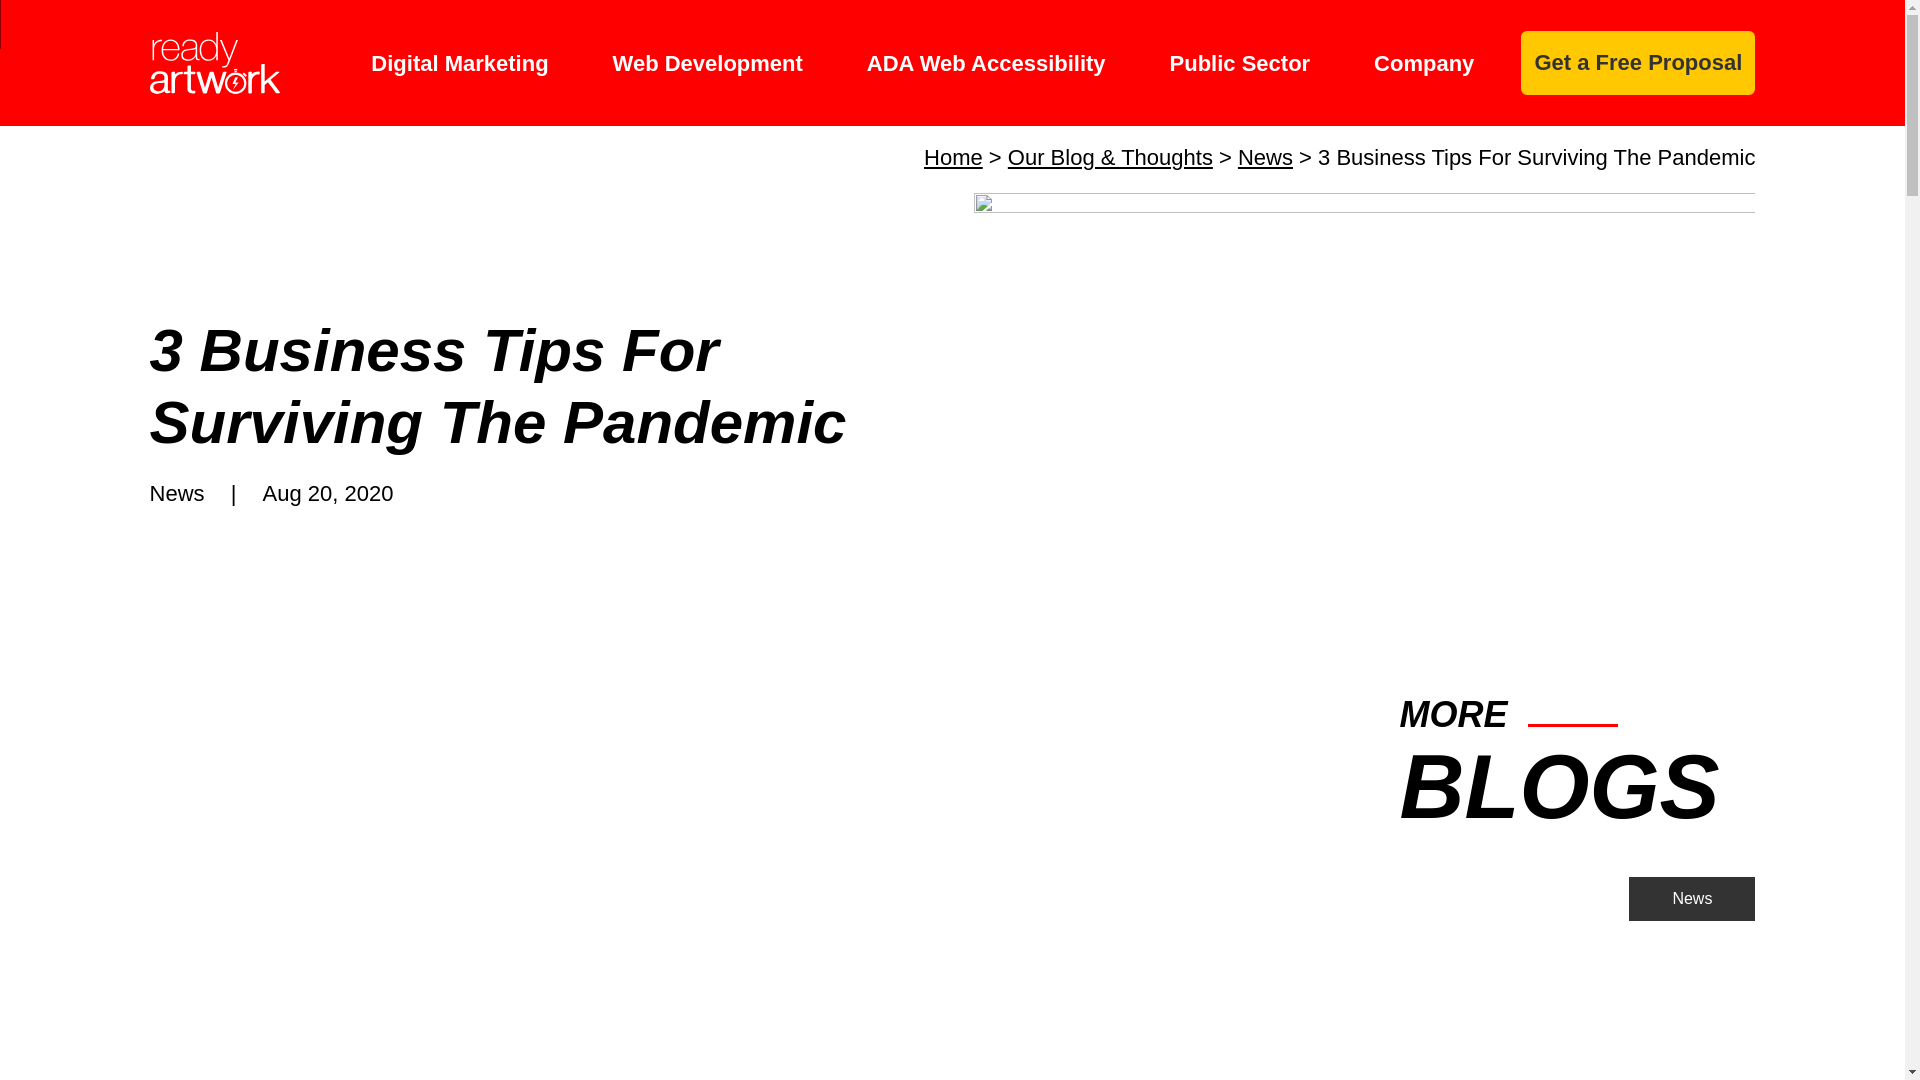  I want to click on Public Sector, so click(1240, 62).